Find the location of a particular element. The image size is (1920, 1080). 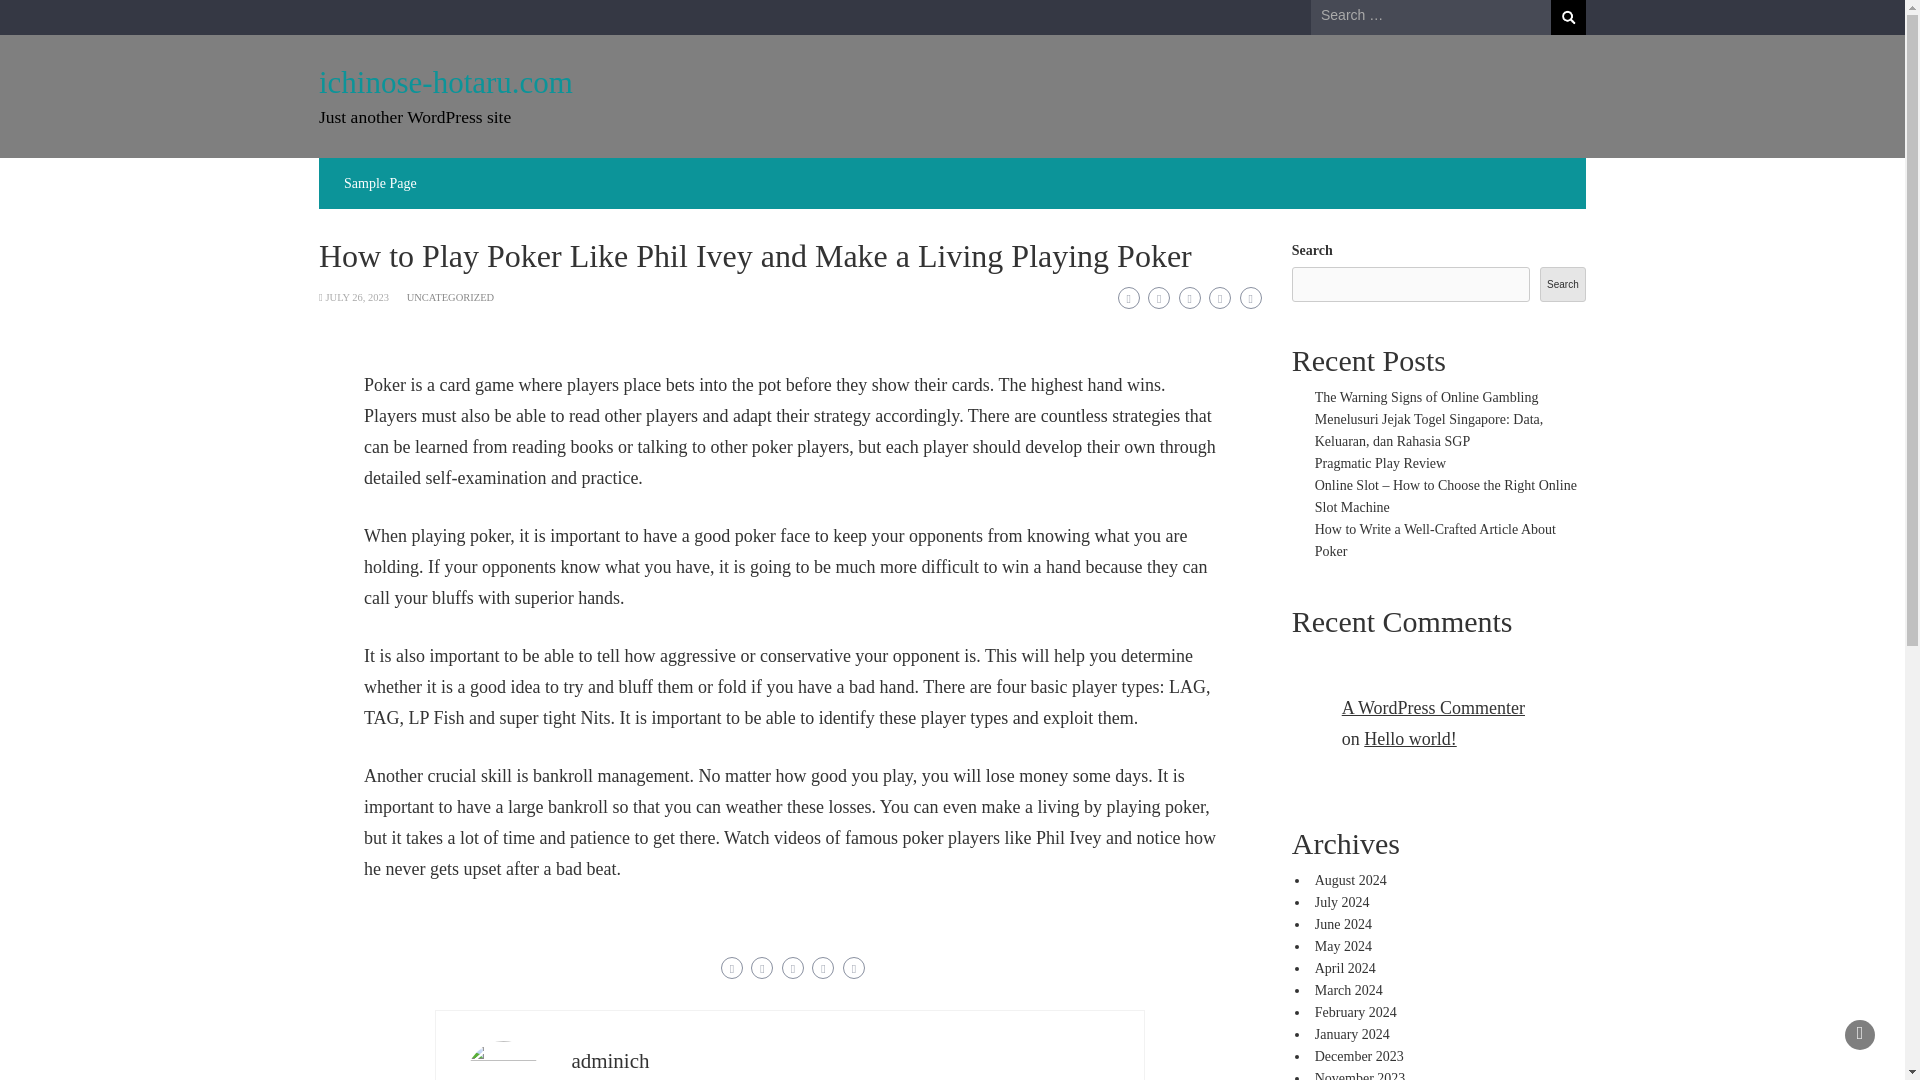

February 2024 is located at coordinates (1356, 1012).